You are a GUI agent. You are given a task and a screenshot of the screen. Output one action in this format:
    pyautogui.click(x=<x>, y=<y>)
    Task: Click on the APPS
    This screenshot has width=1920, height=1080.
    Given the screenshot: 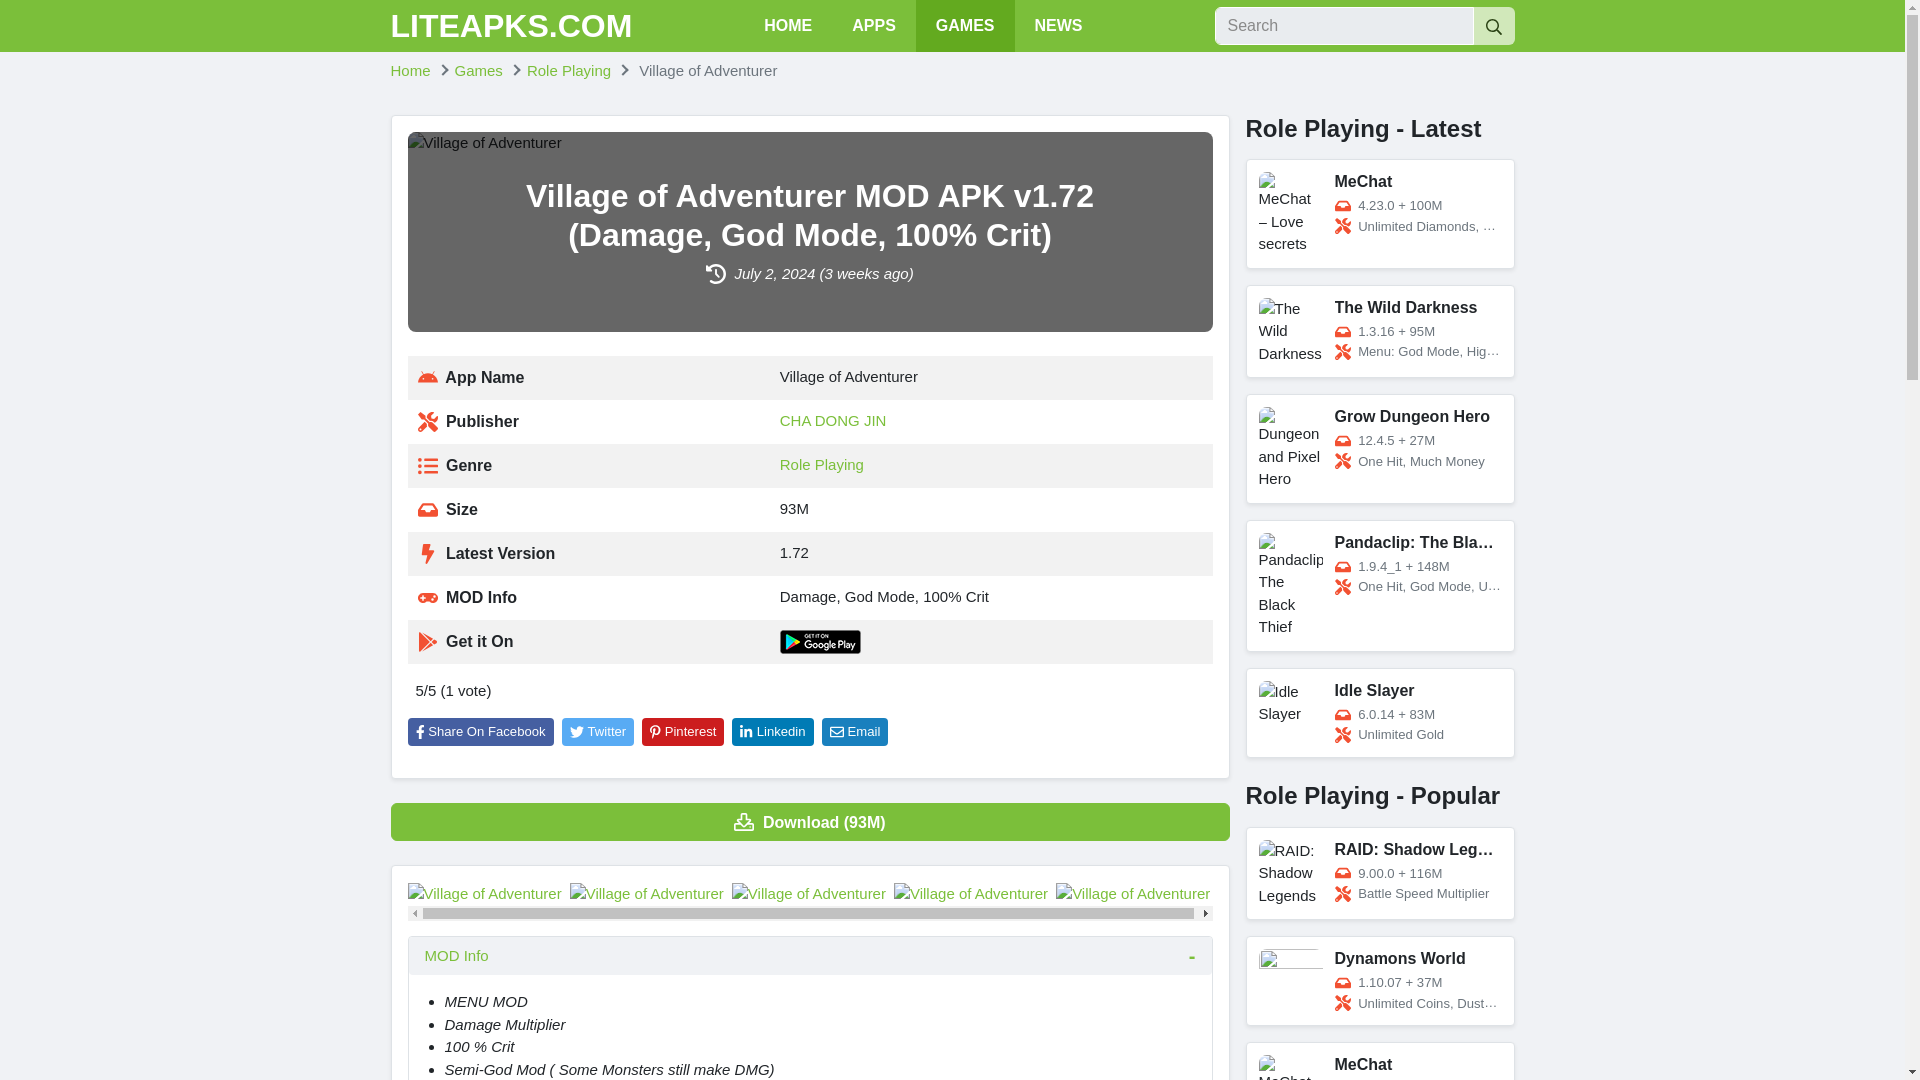 What is the action you would take?
    pyautogui.click(x=873, y=26)
    